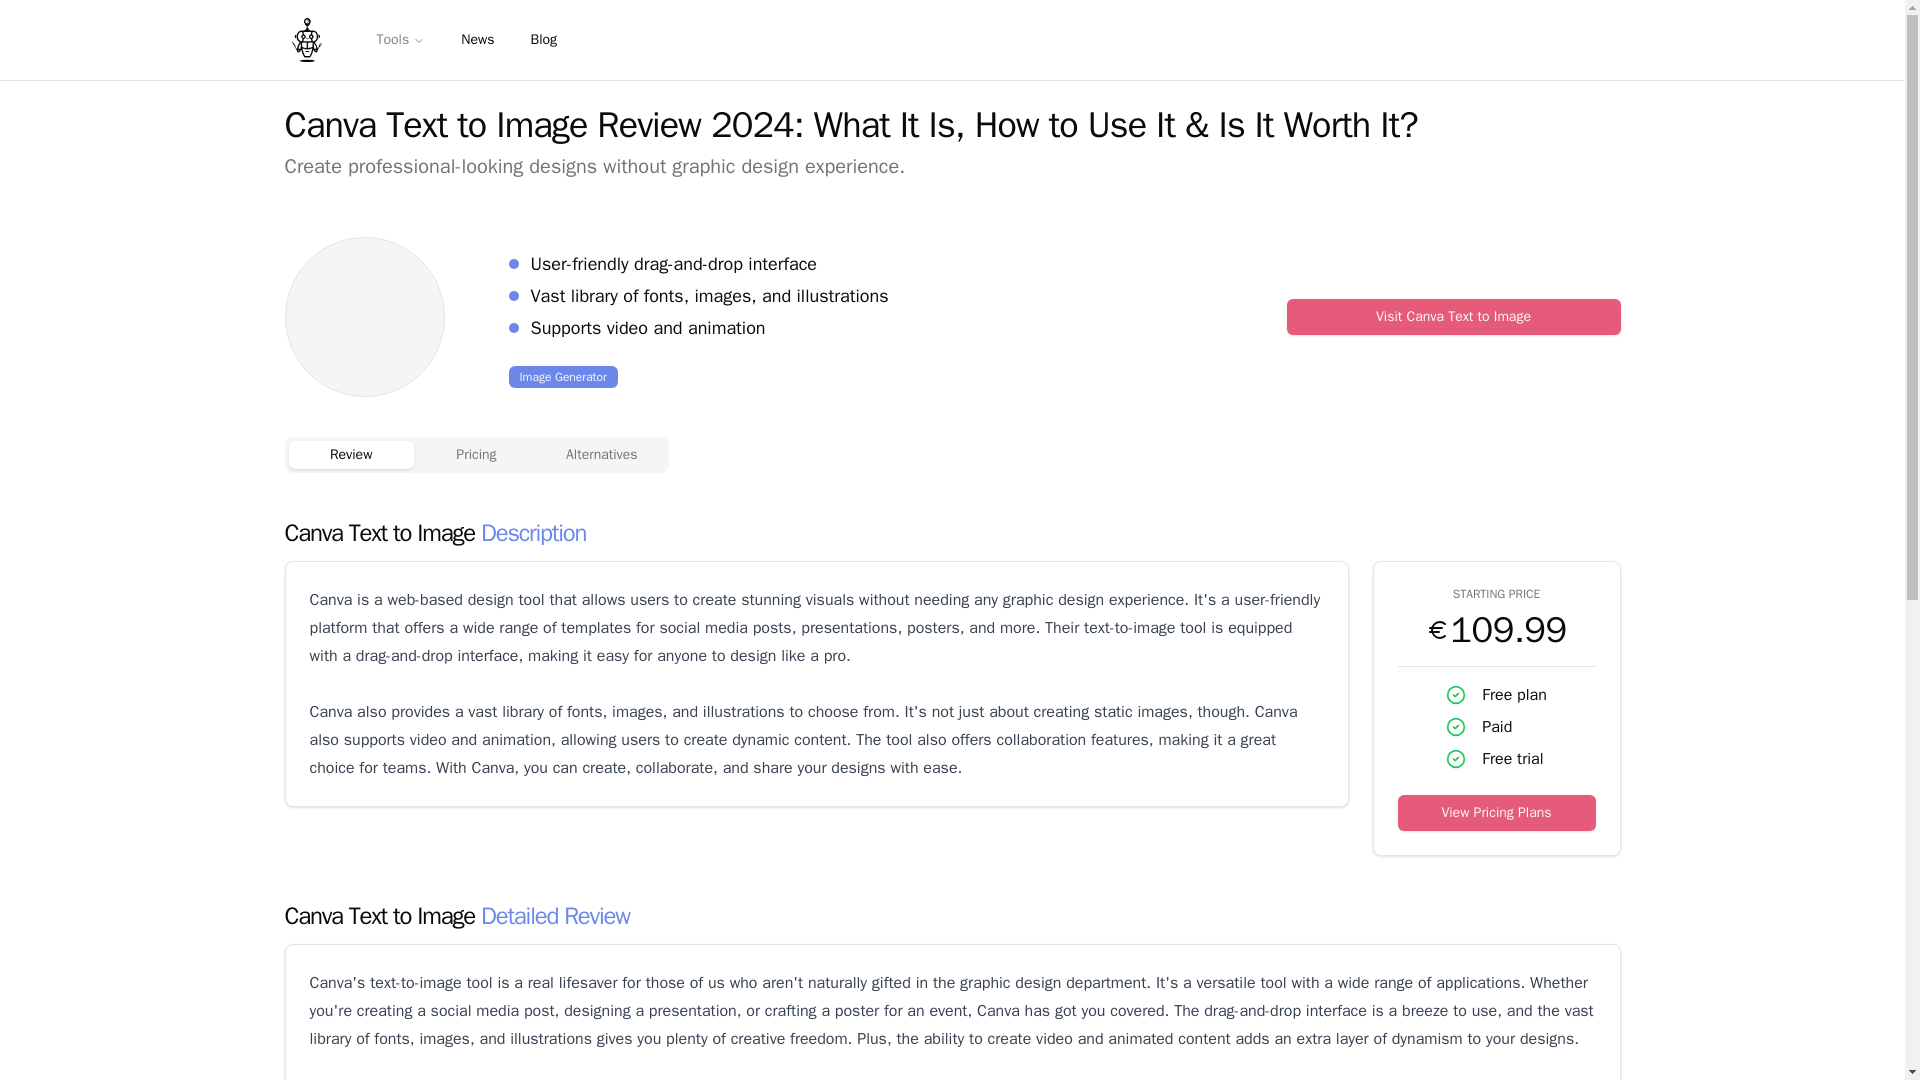 The image size is (1920, 1080). What do you see at coordinates (562, 376) in the screenshot?
I see `Image Generator` at bounding box center [562, 376].